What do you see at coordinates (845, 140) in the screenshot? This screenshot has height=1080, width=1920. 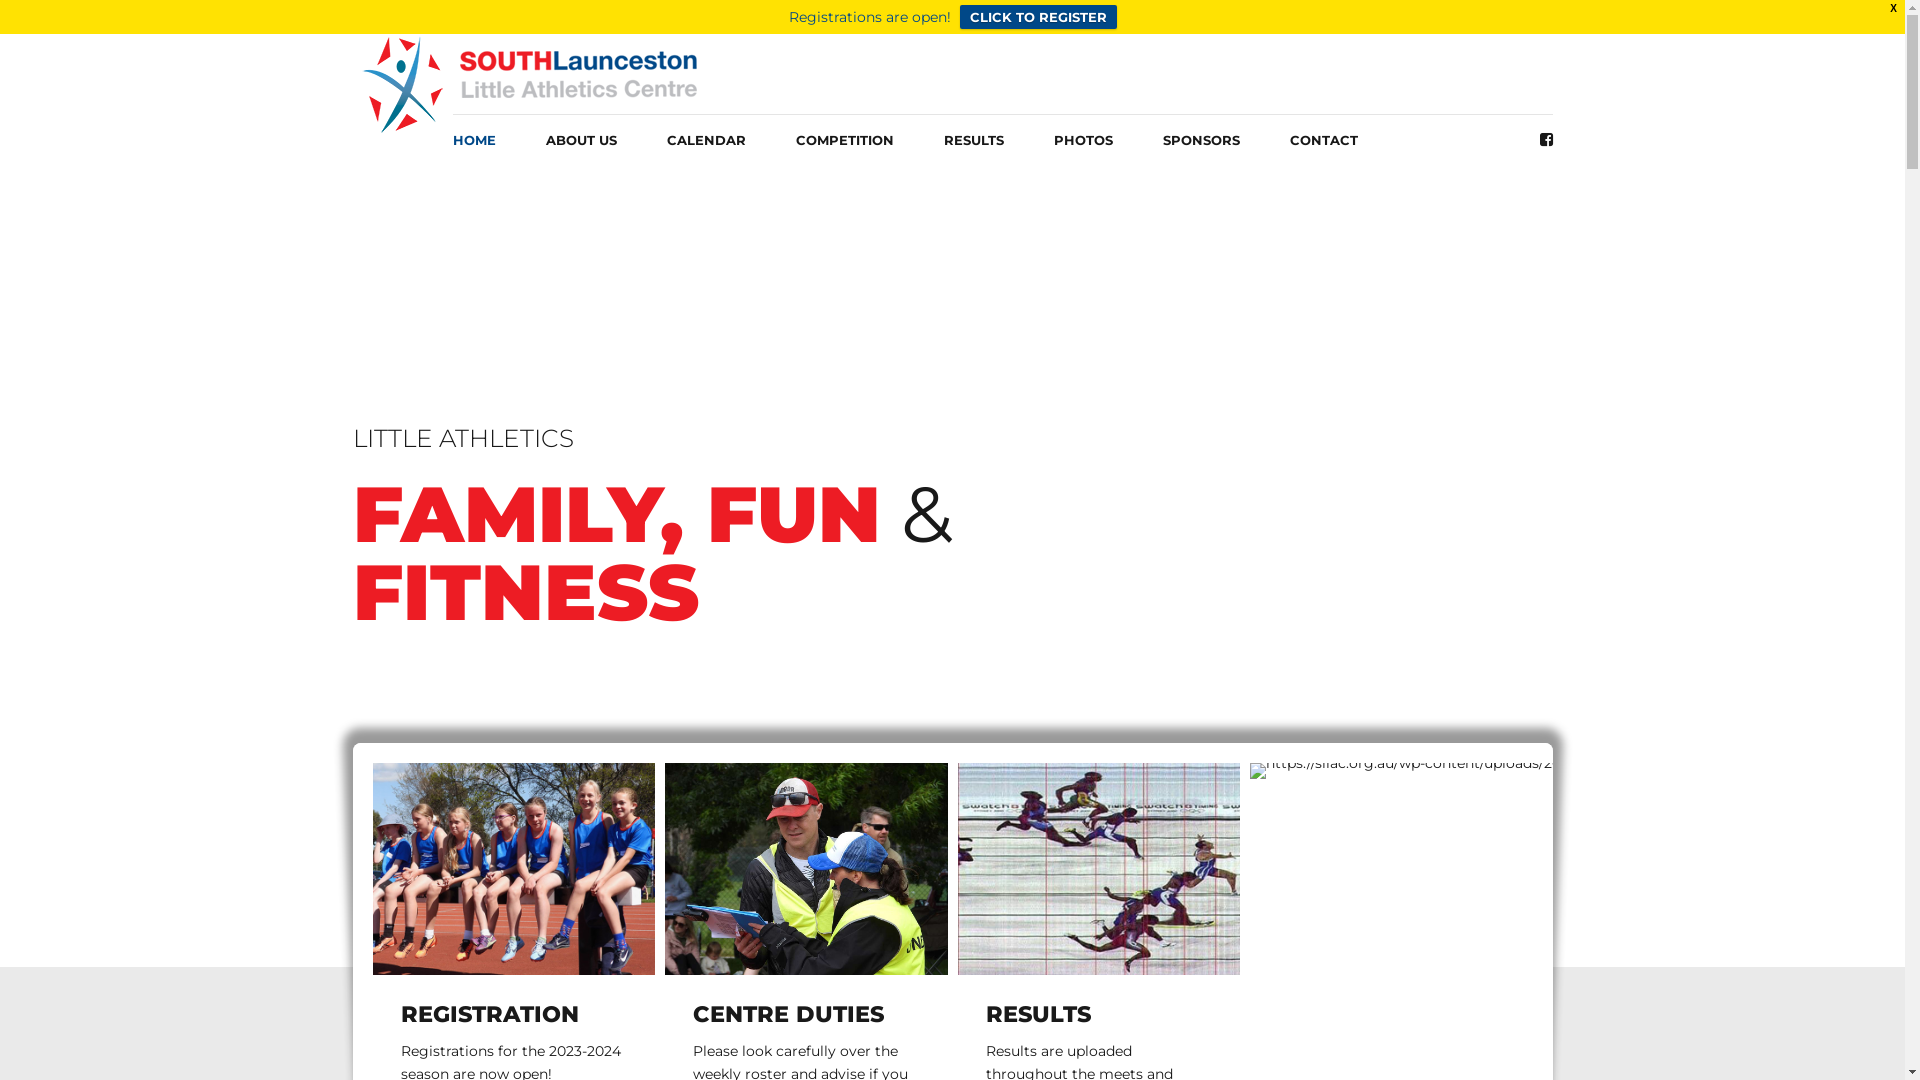 I see `COMPETITION` at bounding box center [845, 140].